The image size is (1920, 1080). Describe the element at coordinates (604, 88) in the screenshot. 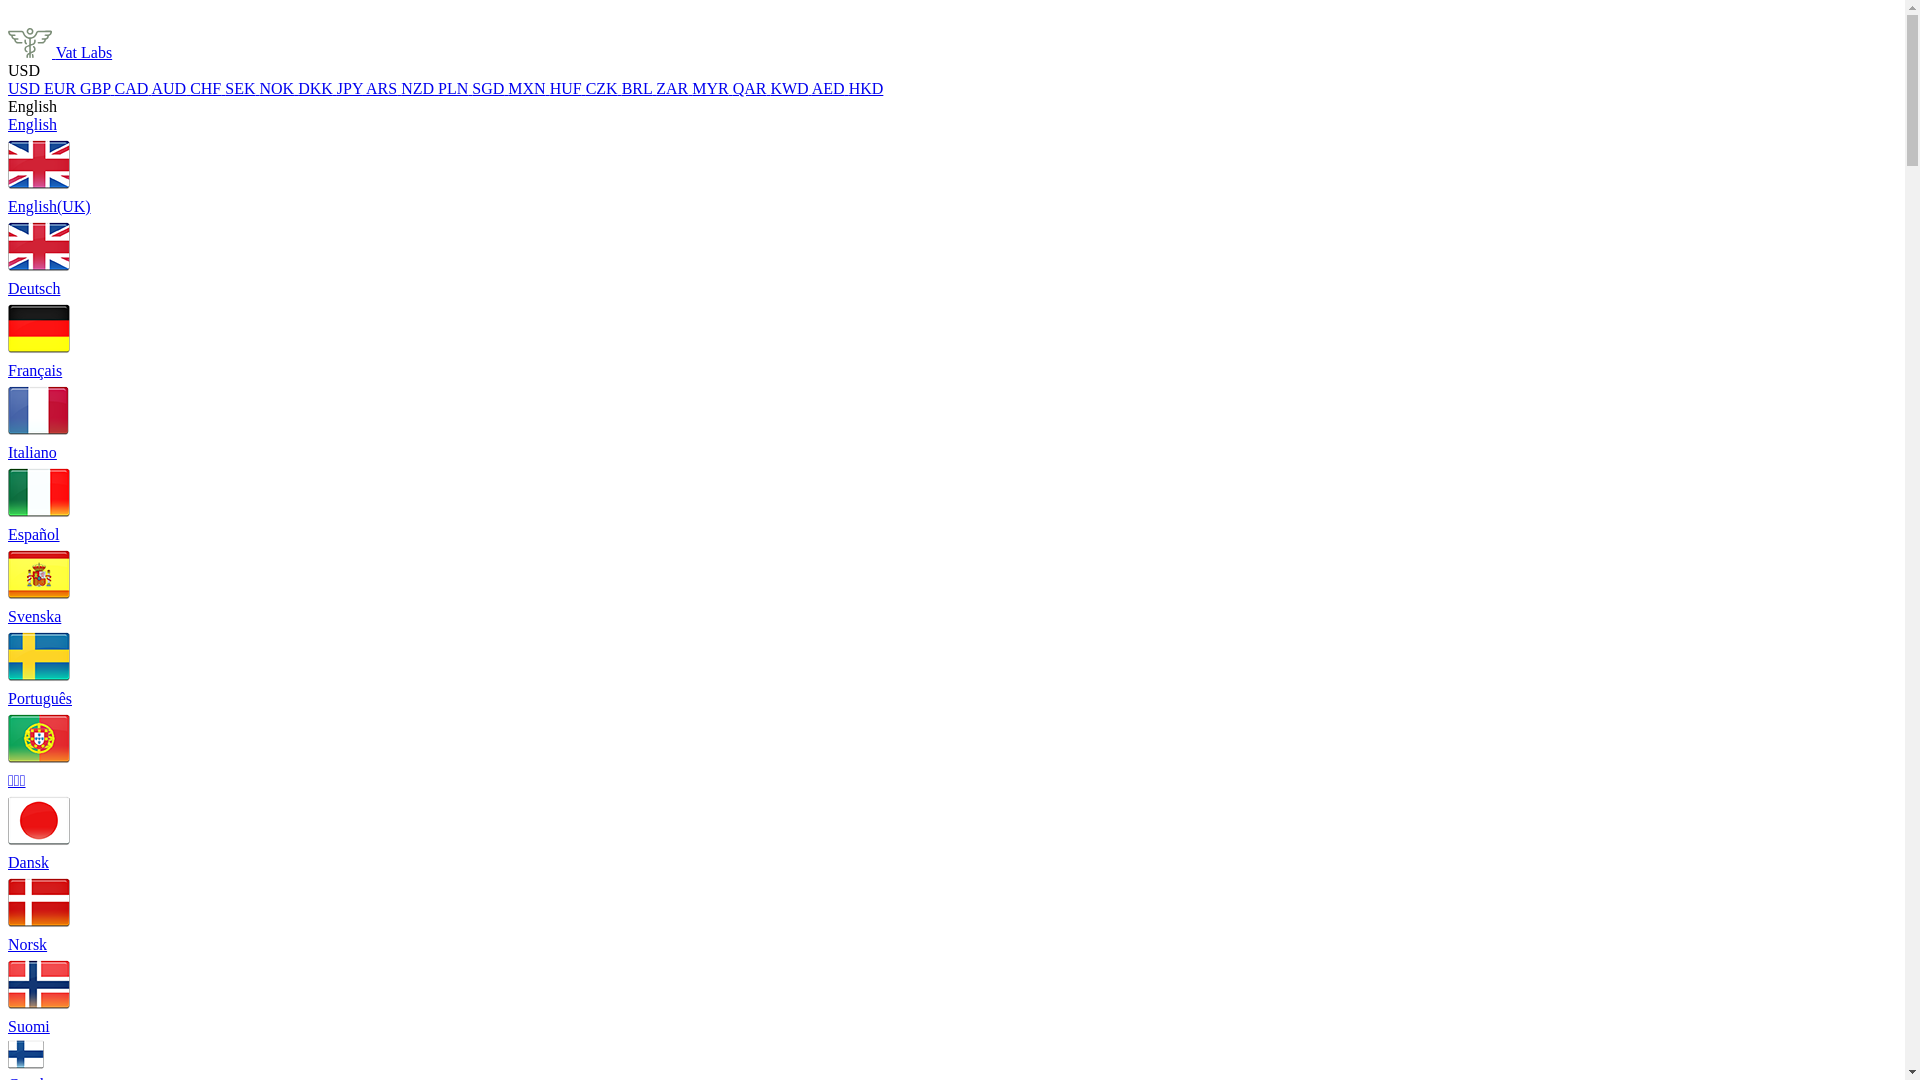

I see `CZK` at that location.